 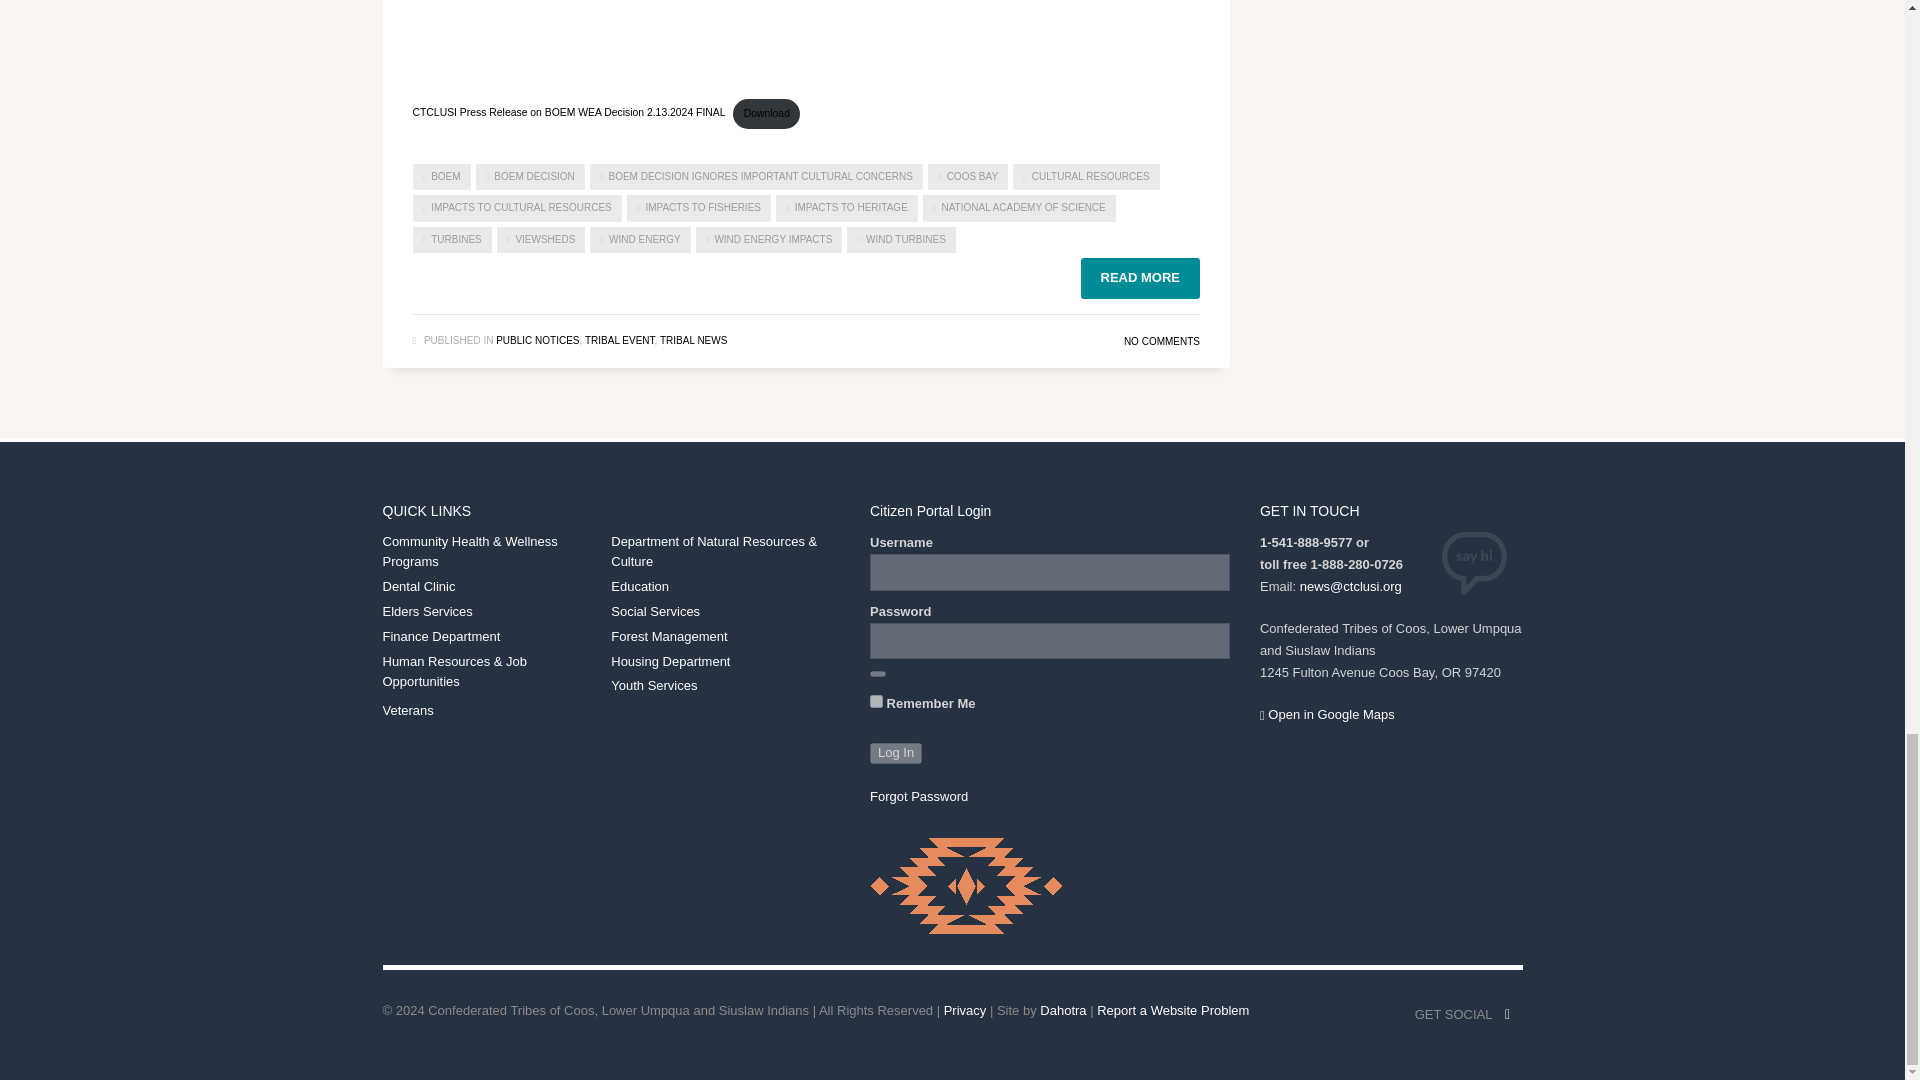 What do you see at coordinates (876, 702) in the screenshot?
I see `forever` at bounding box center [876, 702].